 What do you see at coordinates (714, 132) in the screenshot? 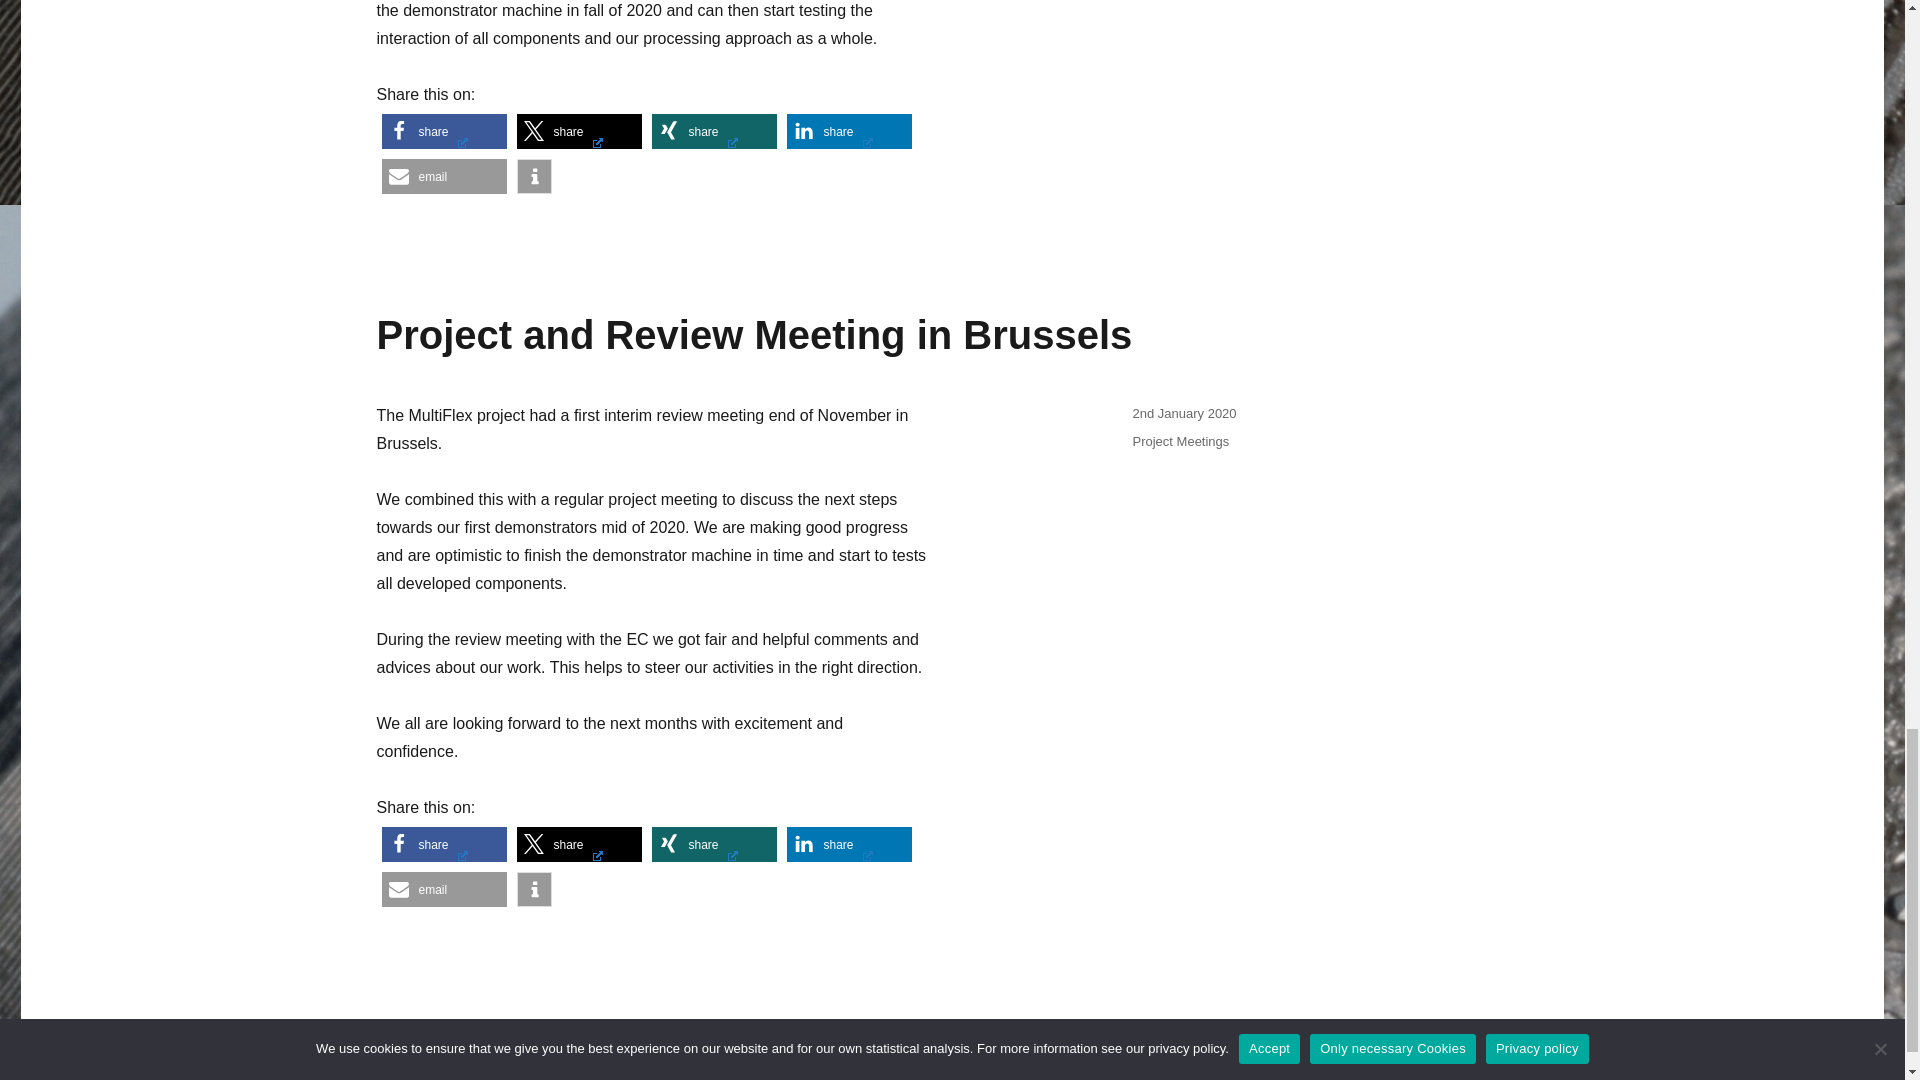
I see `share ` at bounding box center [714, 132].